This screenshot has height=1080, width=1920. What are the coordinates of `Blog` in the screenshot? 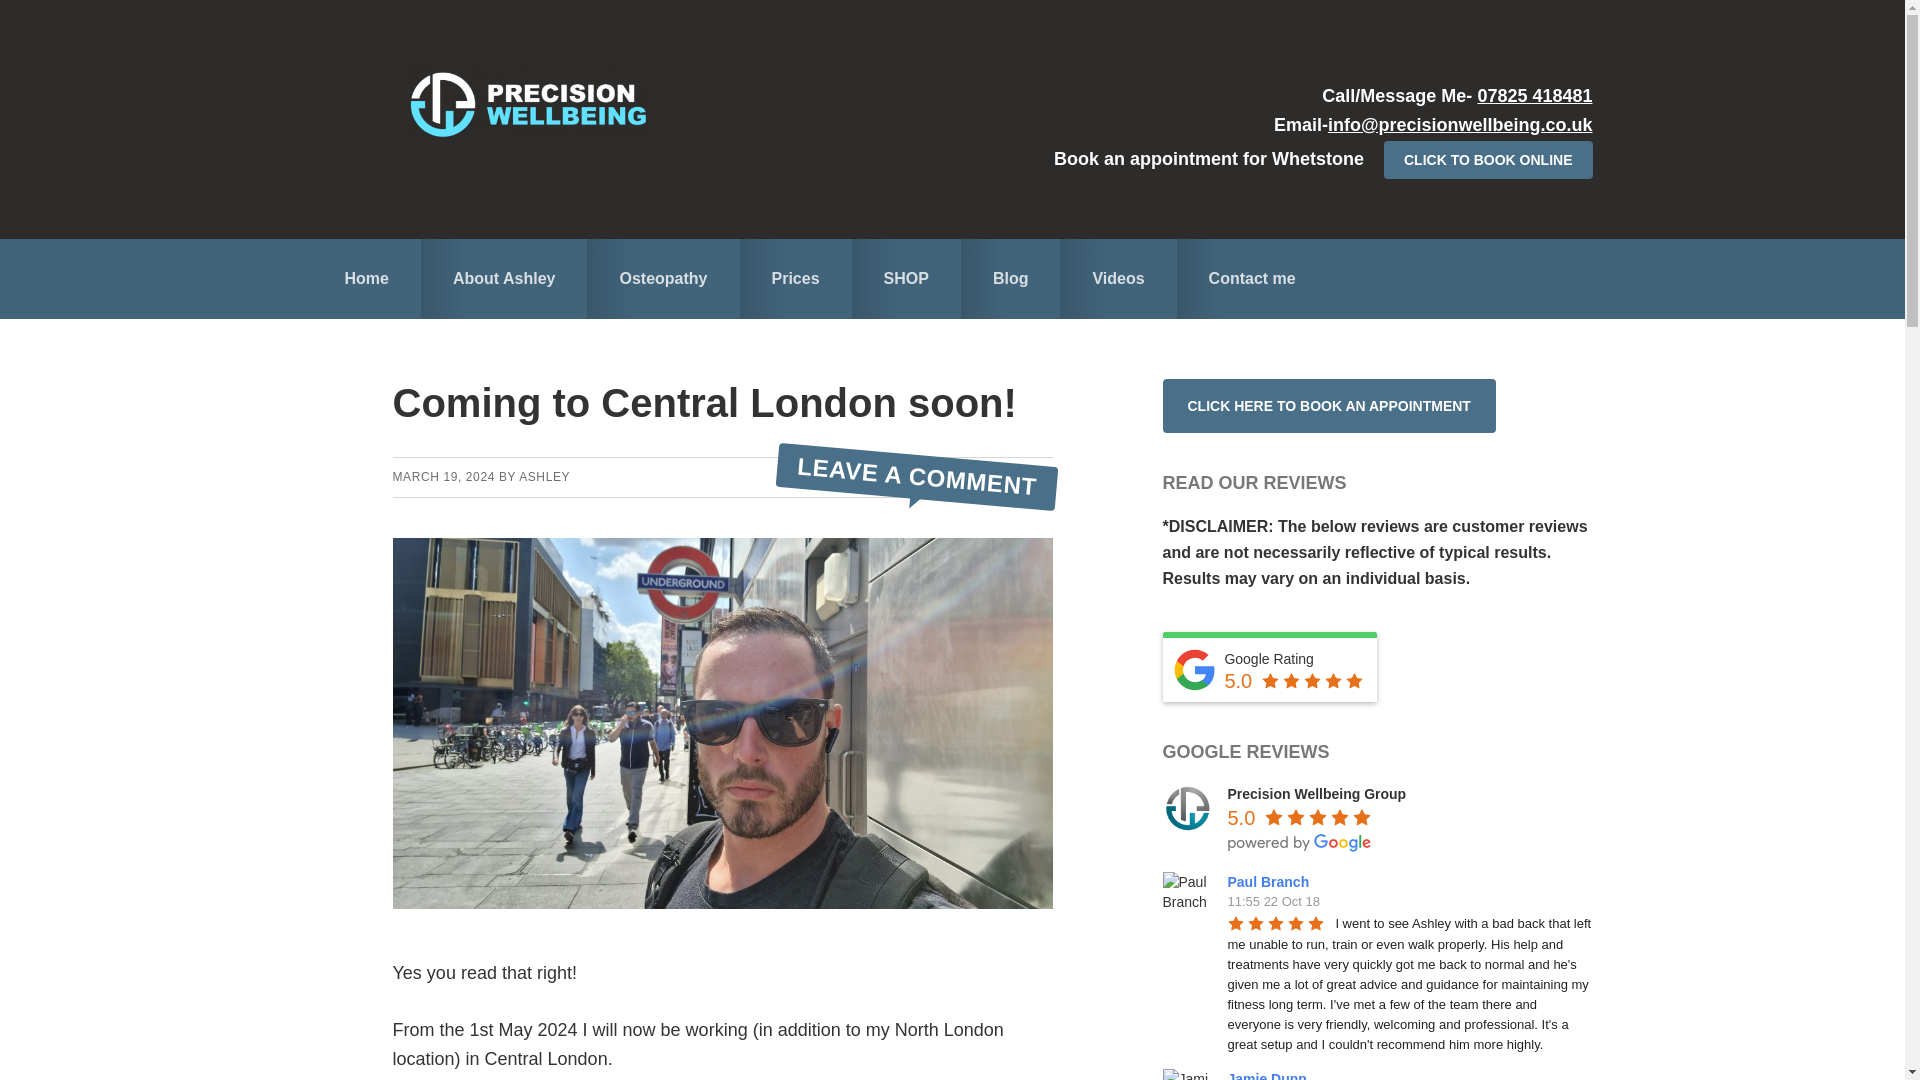 It's located at (1011, 277).